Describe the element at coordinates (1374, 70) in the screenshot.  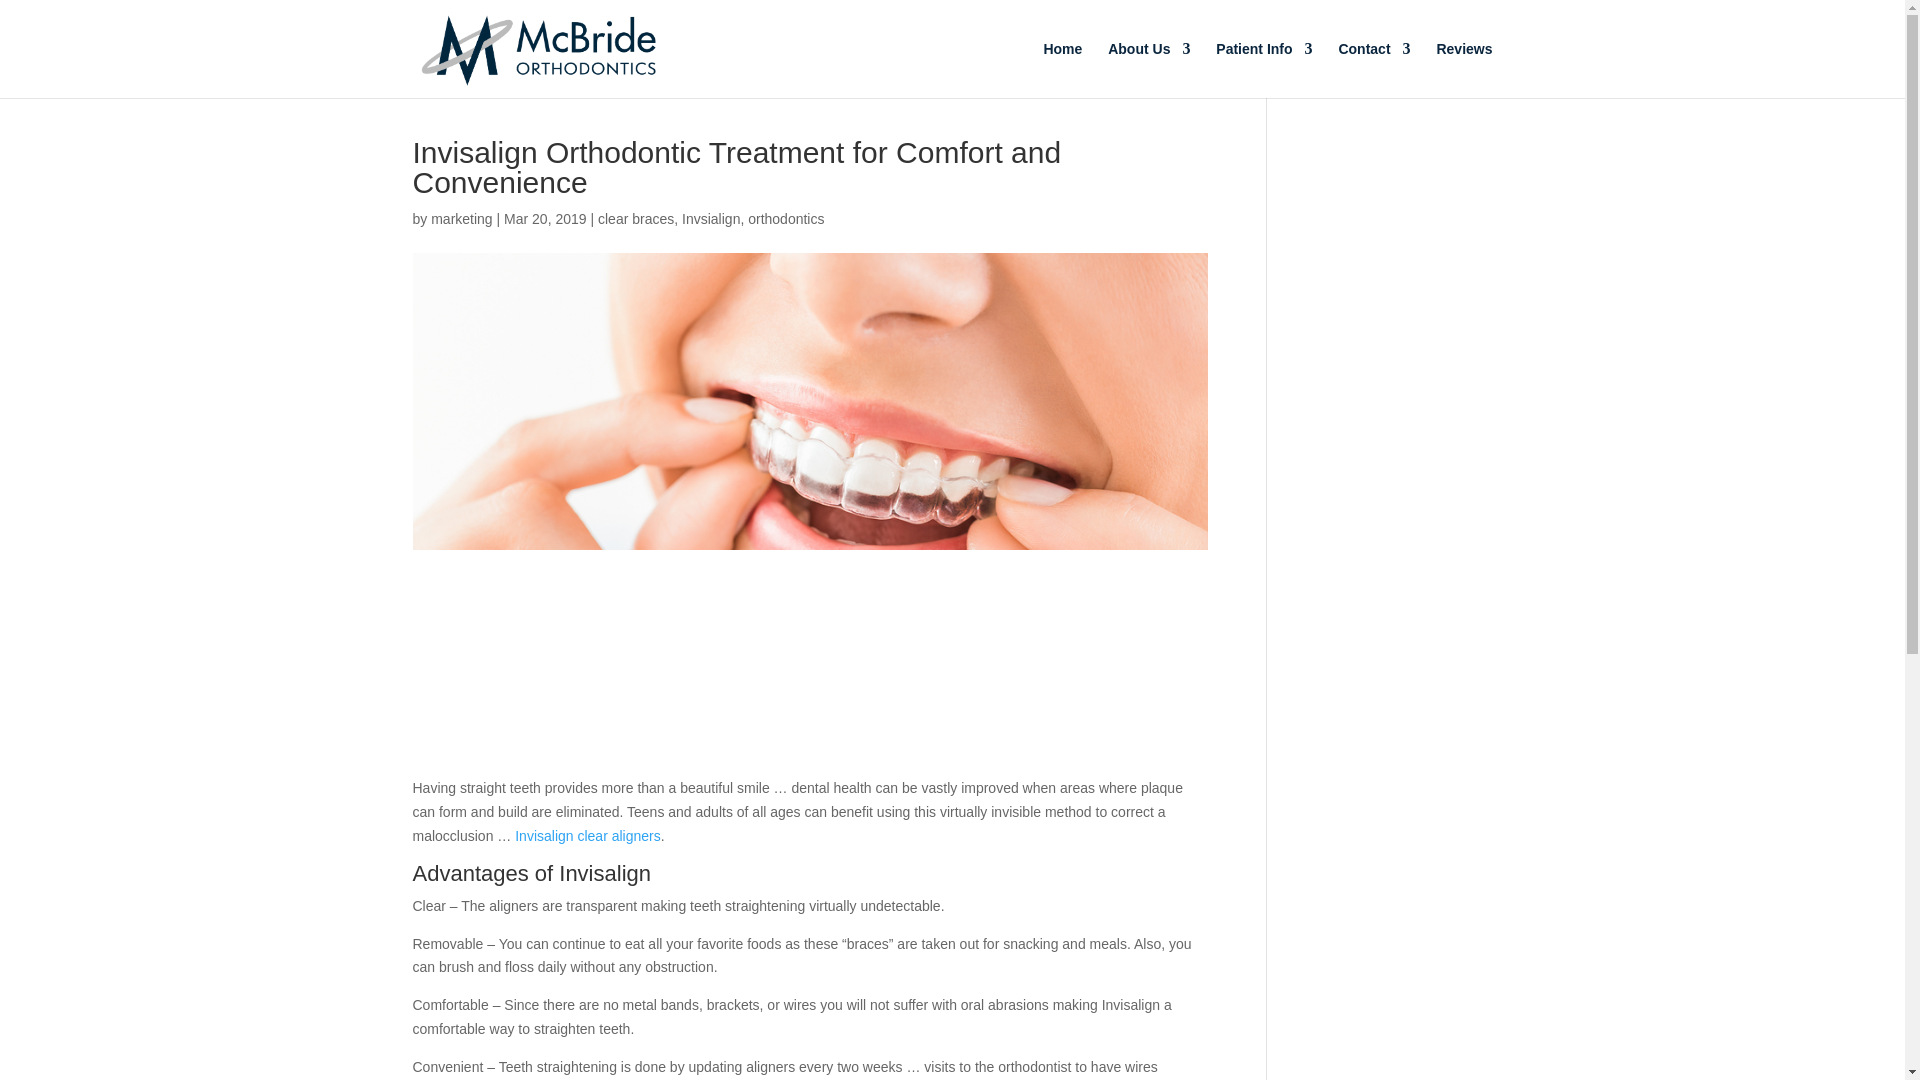
I see `Contact` at that location.